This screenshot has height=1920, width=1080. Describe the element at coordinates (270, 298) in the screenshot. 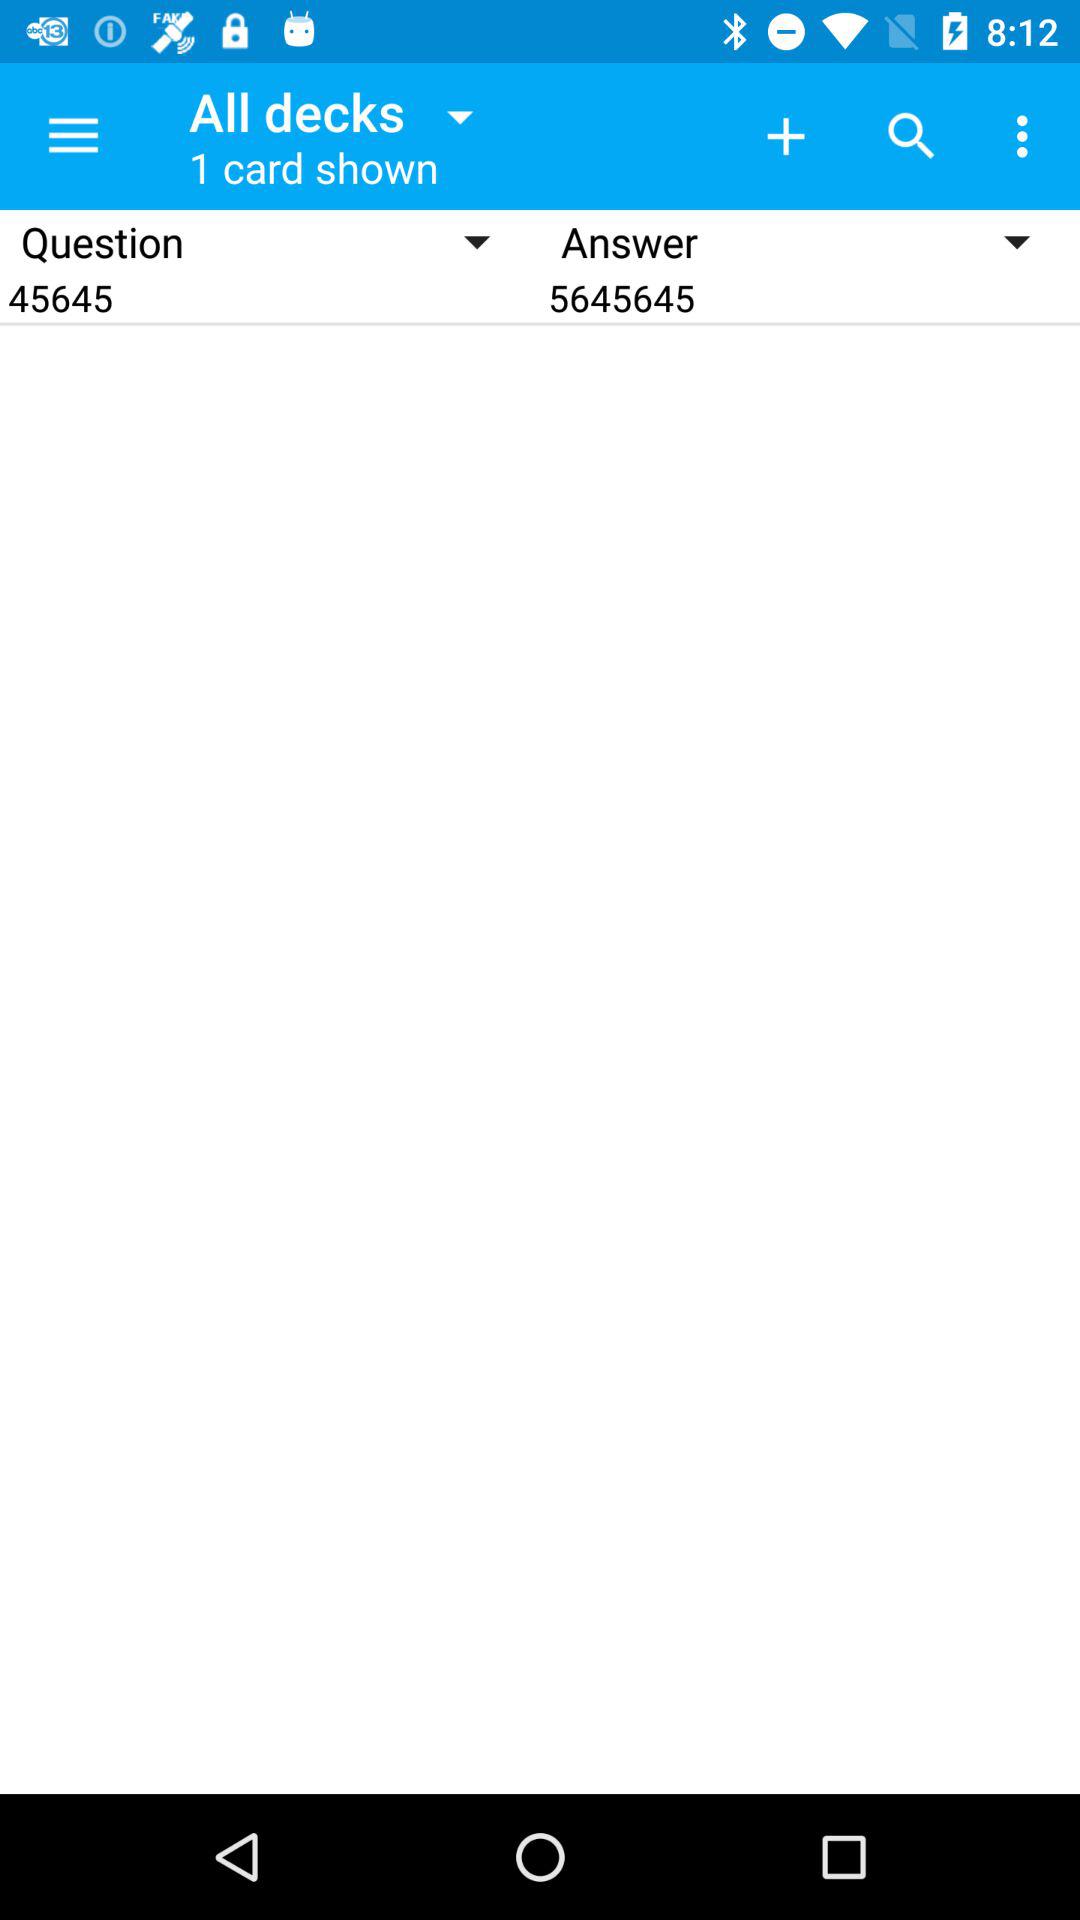

I see `open icon next to answer icon` at that location.